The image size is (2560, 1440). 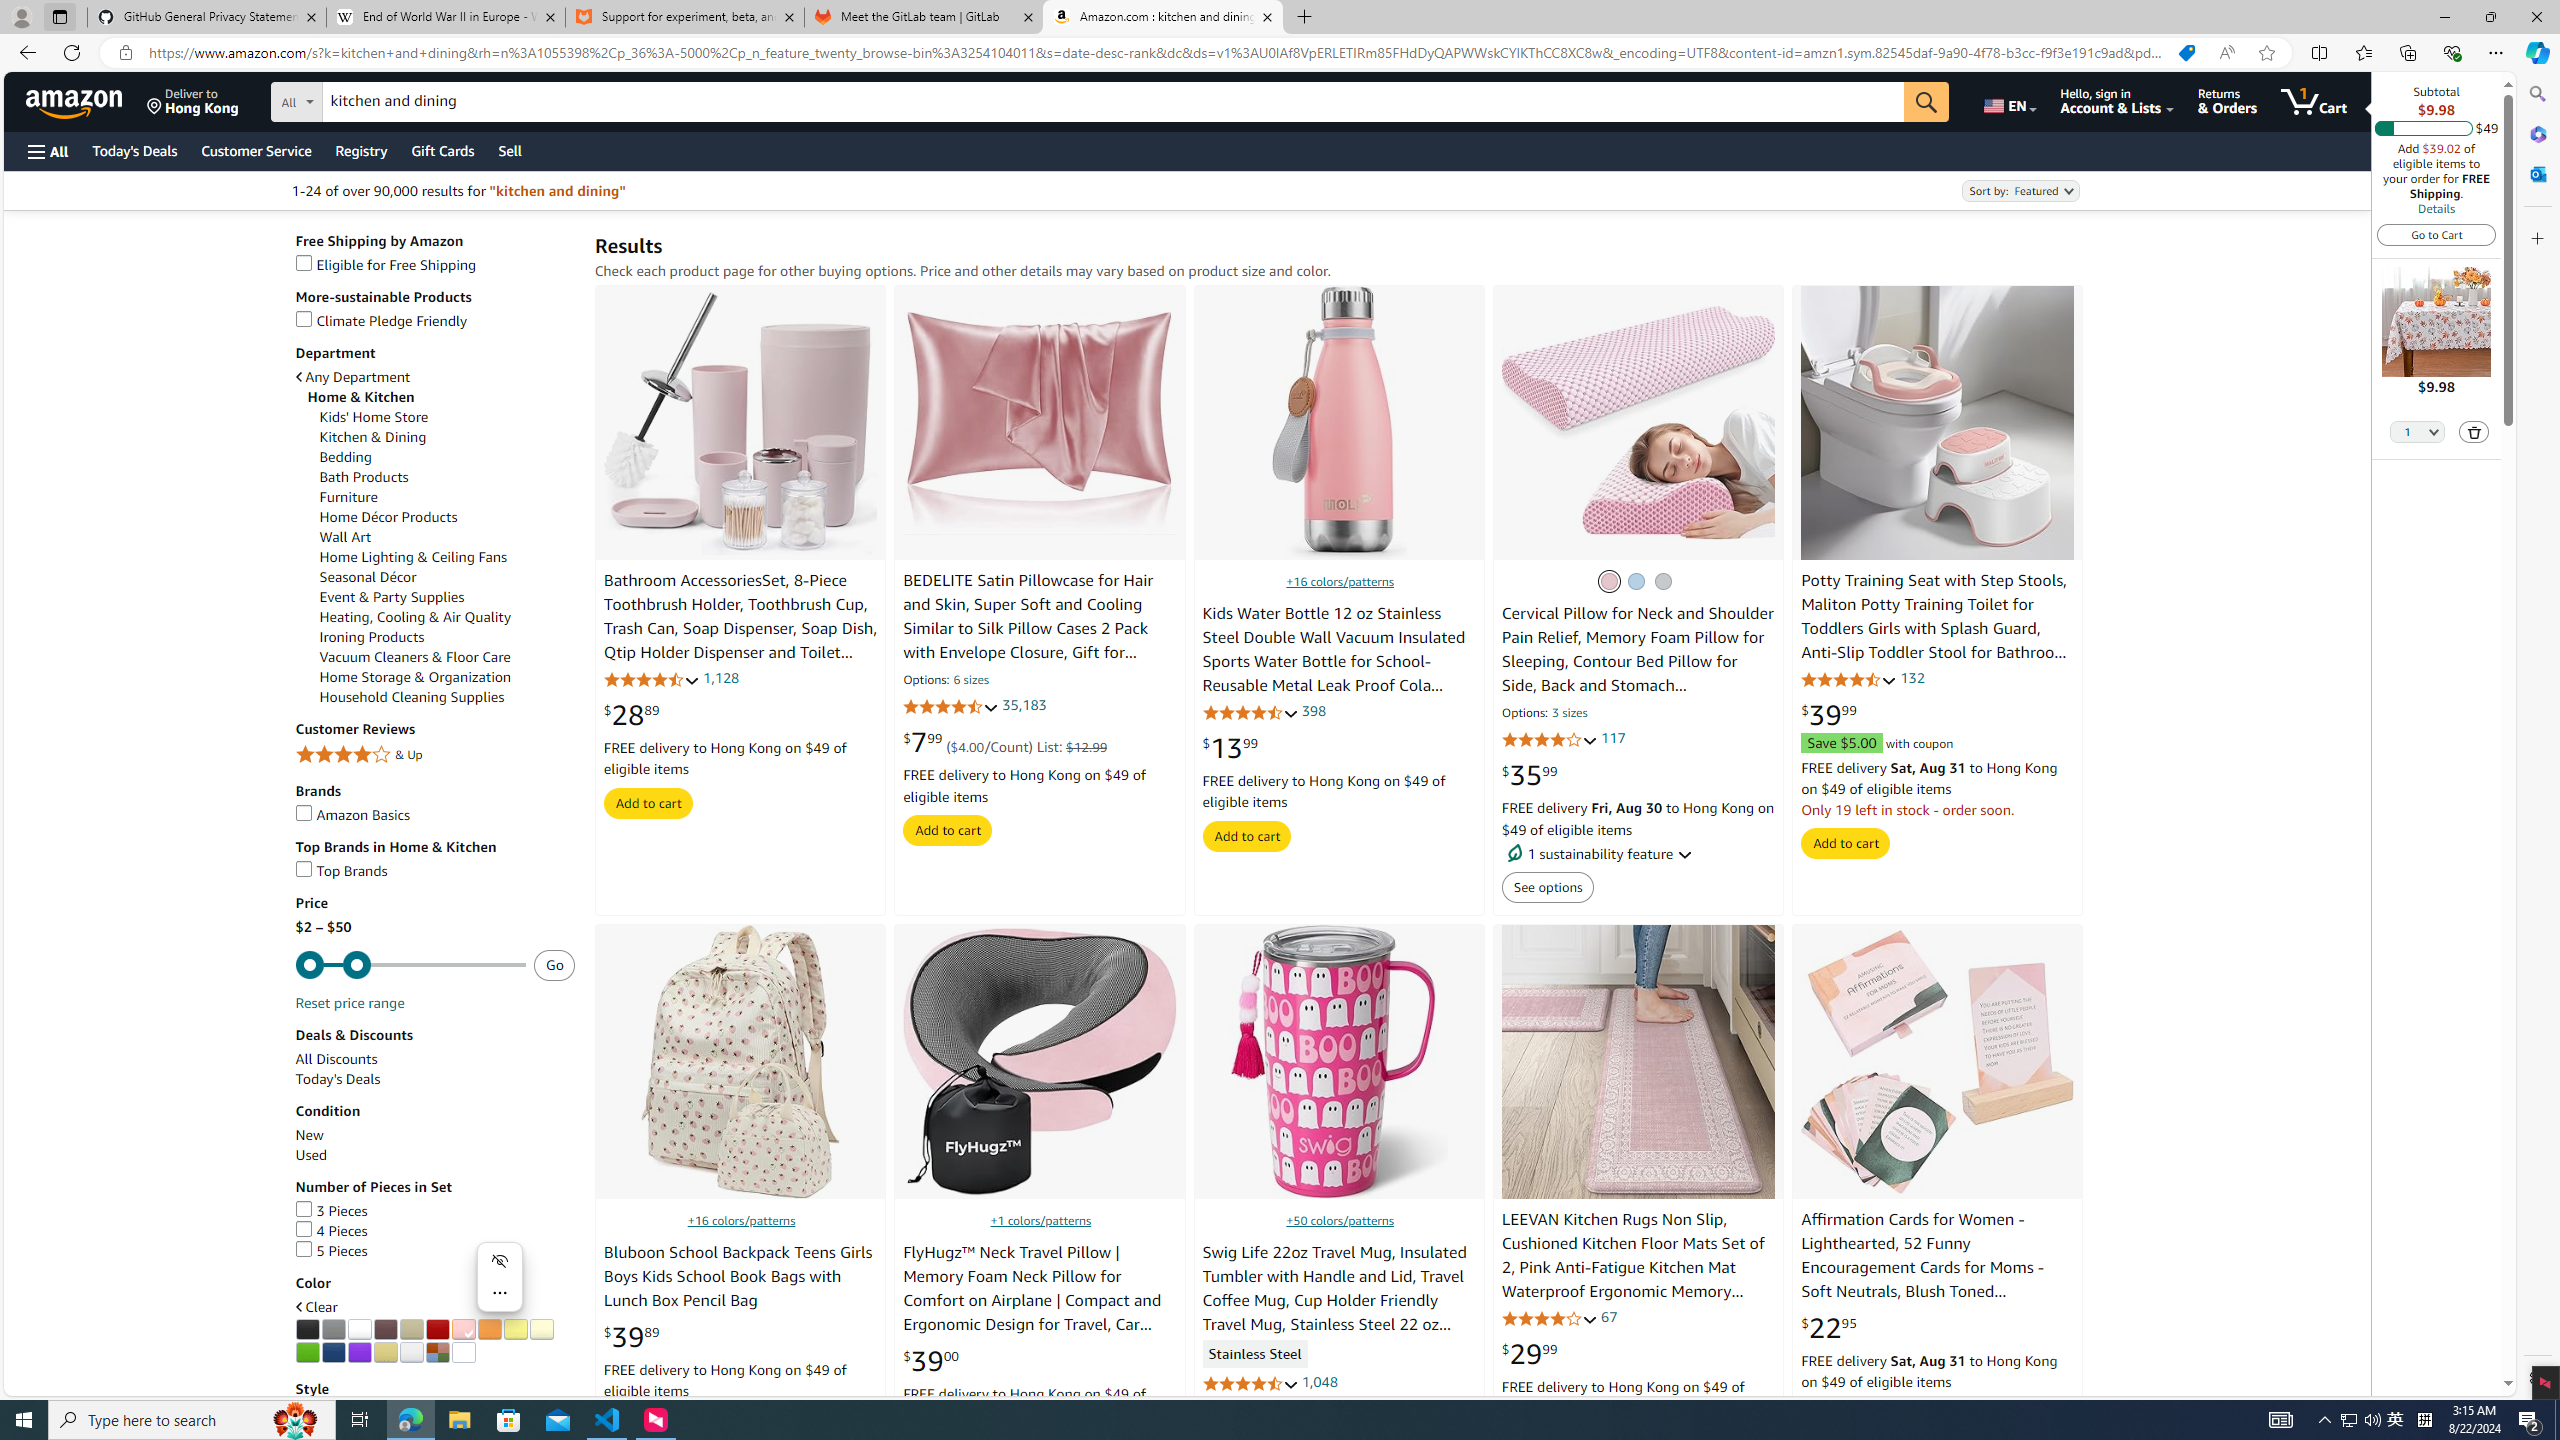 What do you see at coordinates (445, 17) in the screenshot?
I see `End of World War II in Europe - Wikipedia` at bounding box center [445, 17].